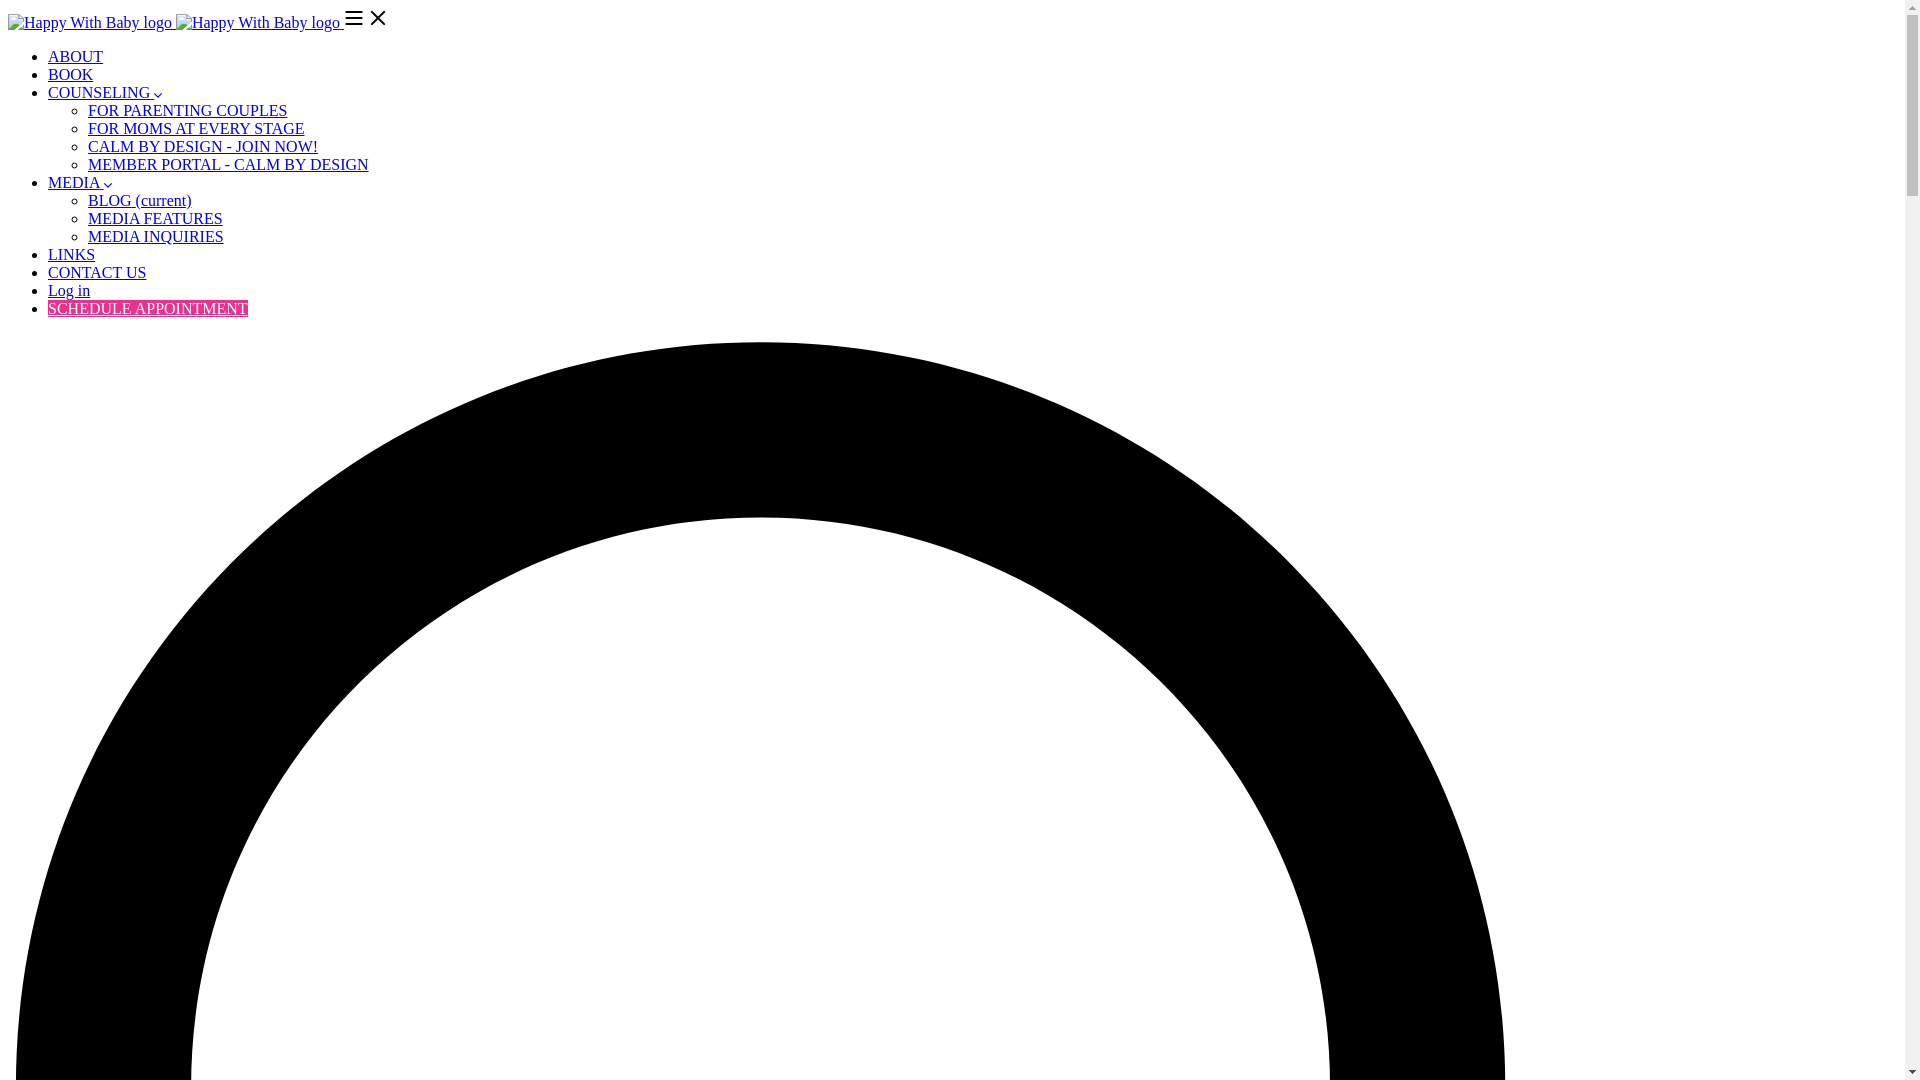 Image resolution: width=1920 pixels, height=1080 pixels. Describe the element at coordinates (228, 164) in the screenshot. I see `MEMBER PORTAL - CALM BY DESIGN` at that location.